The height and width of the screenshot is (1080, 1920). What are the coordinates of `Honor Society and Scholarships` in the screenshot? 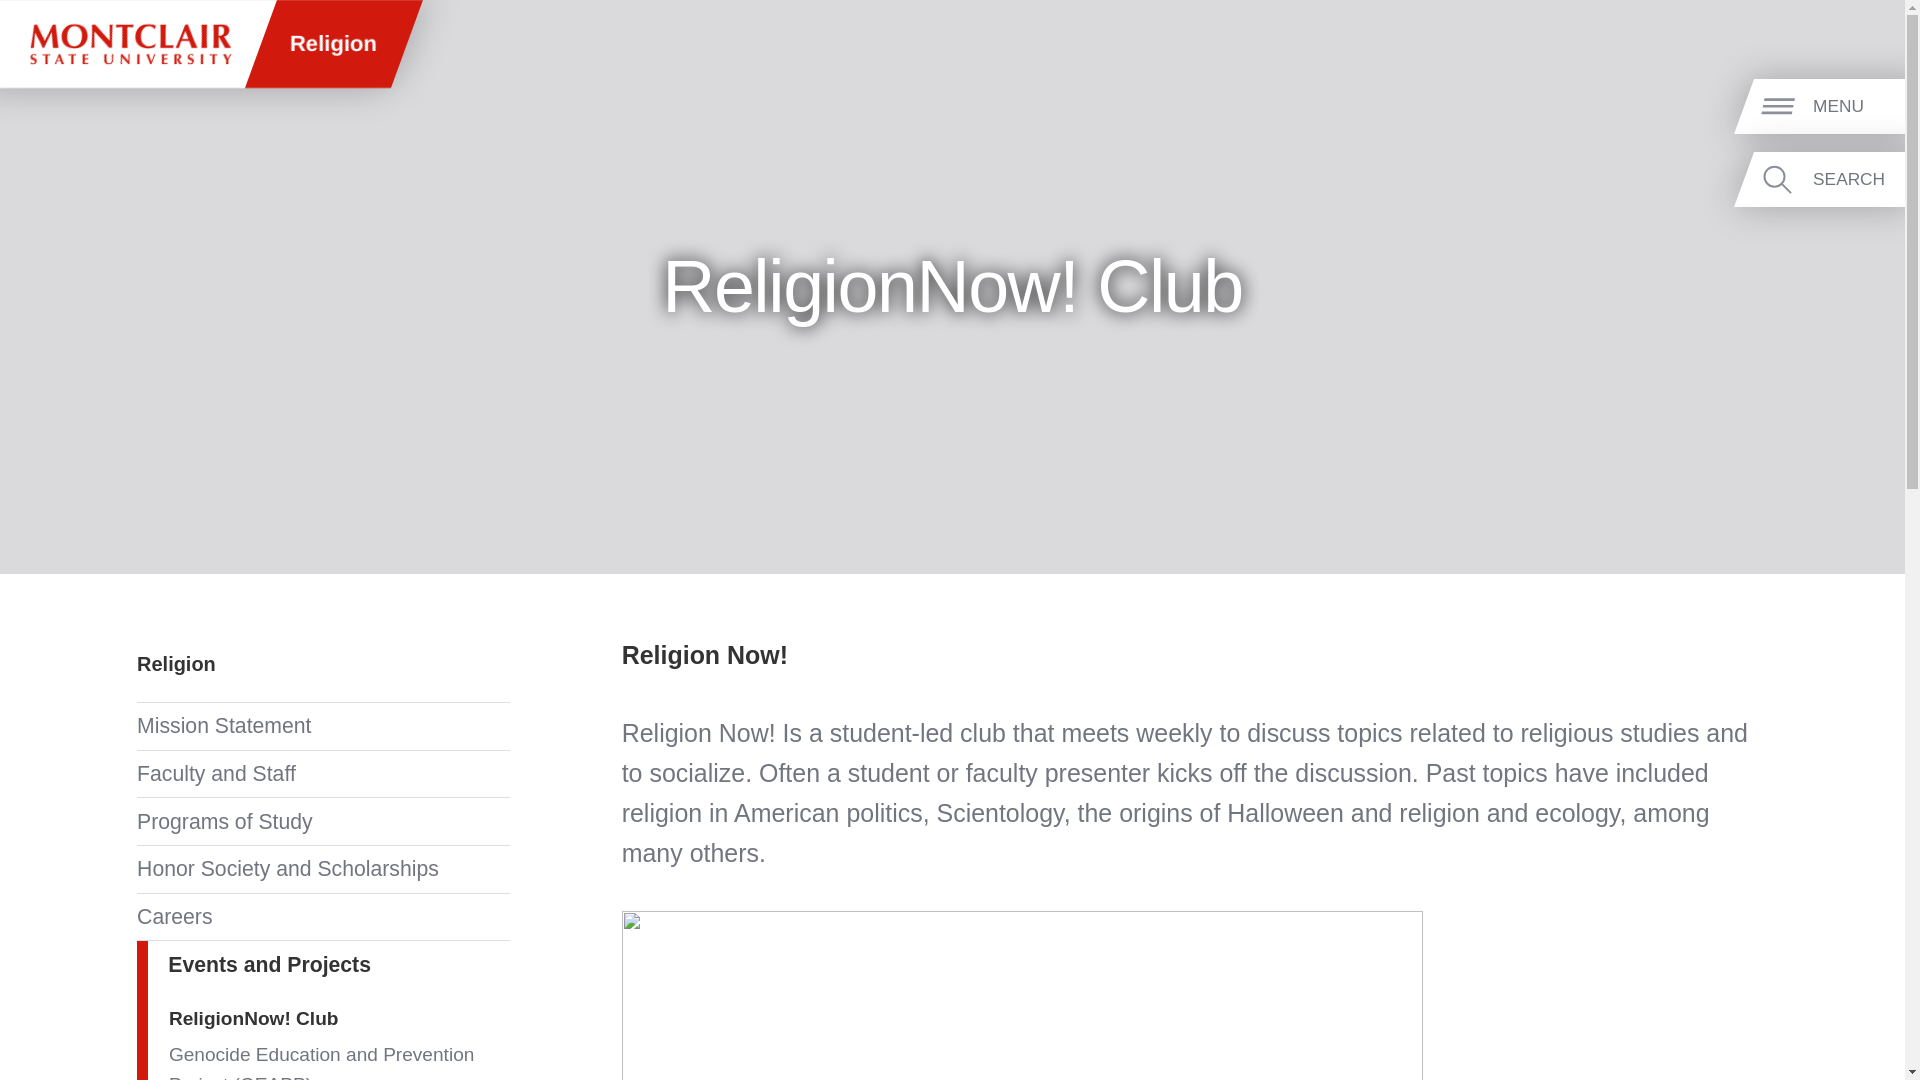 It's located at (322, 869).